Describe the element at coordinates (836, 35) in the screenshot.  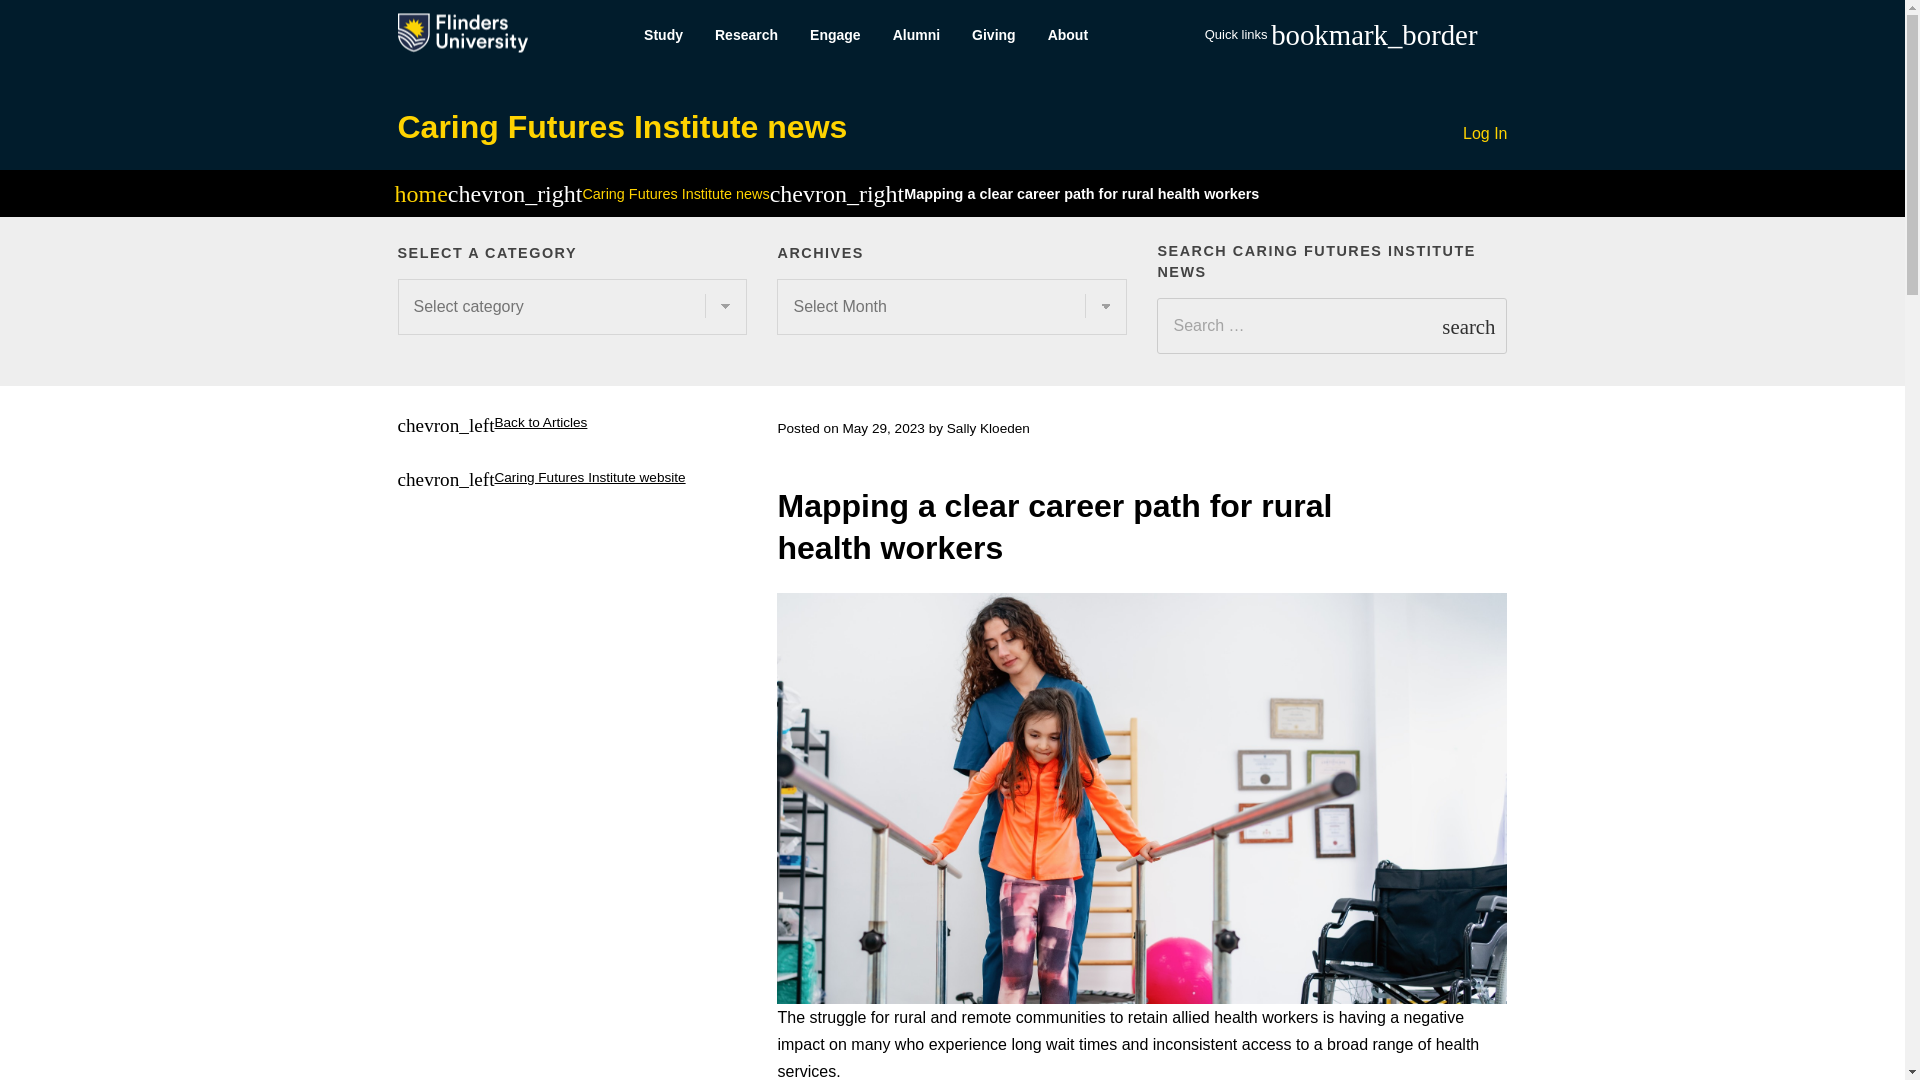
I see `Engage` at that location.